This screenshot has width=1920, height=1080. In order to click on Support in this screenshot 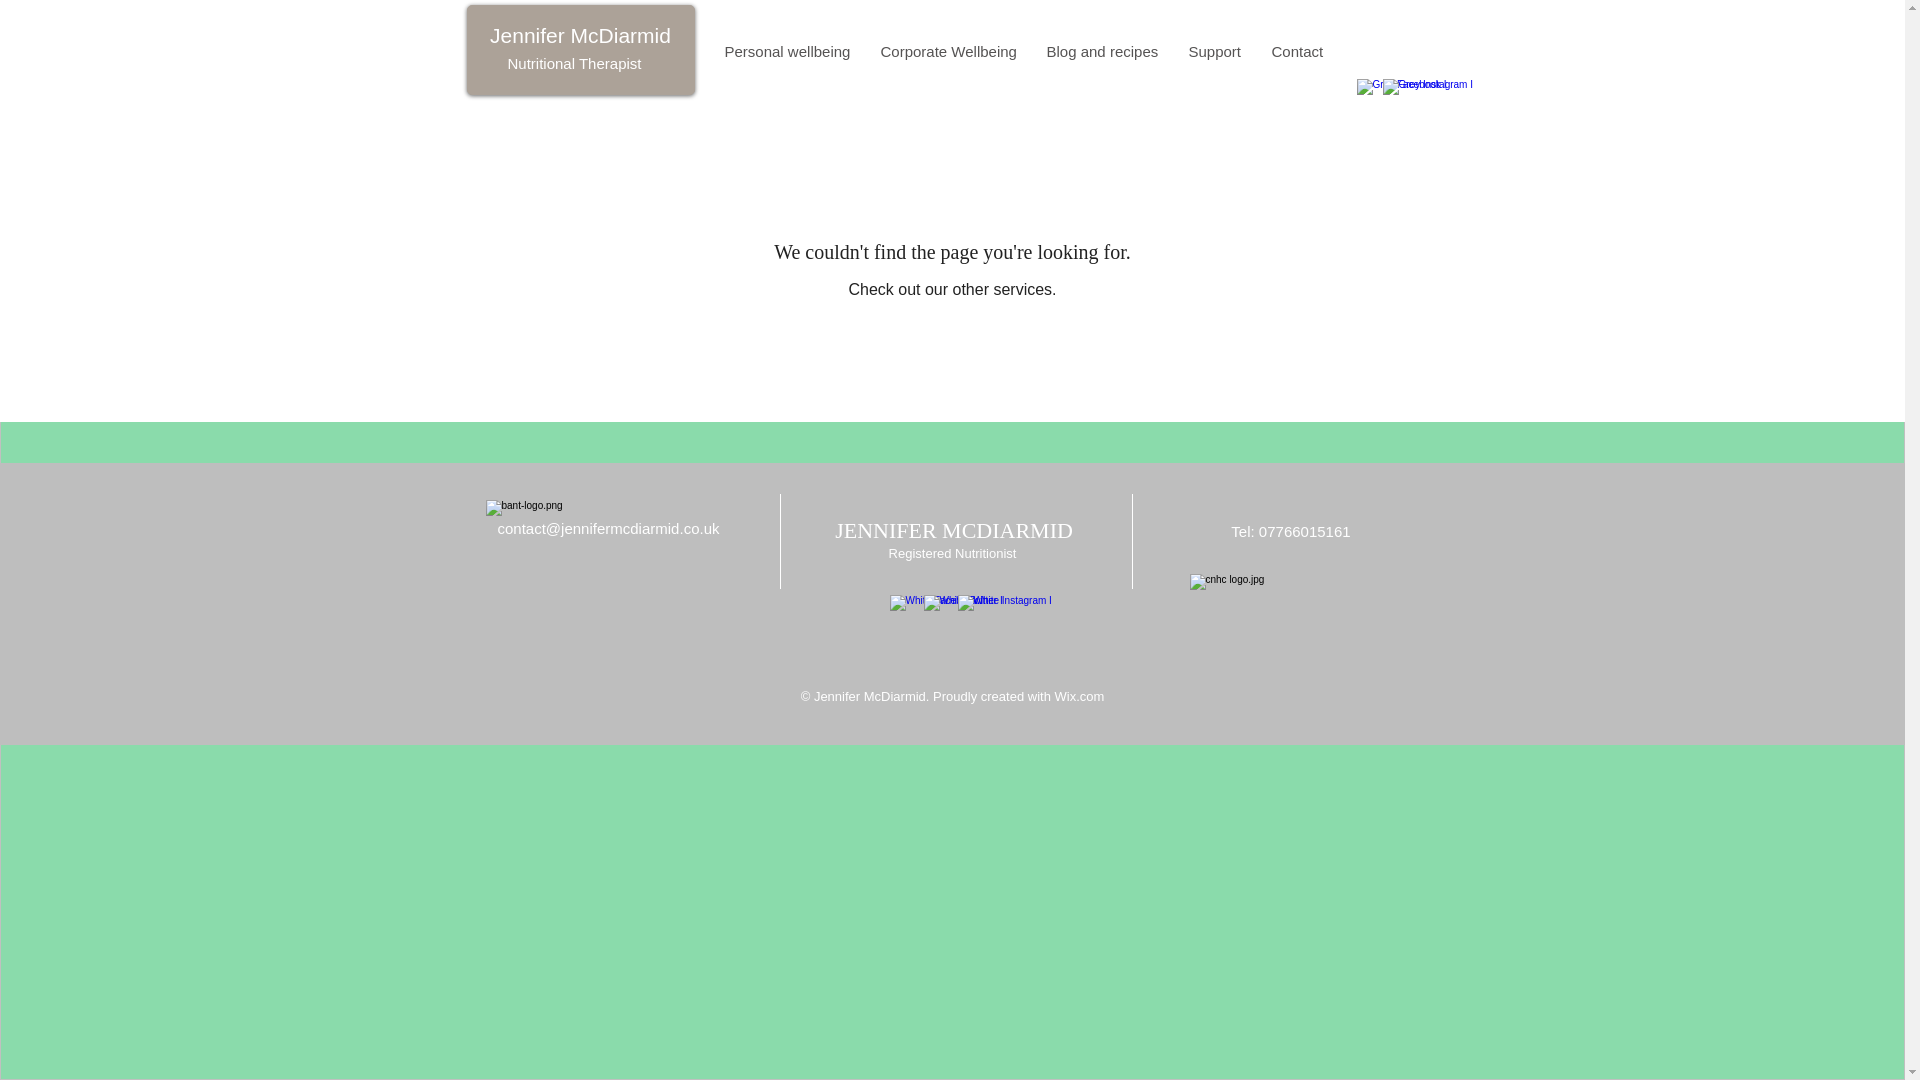, I will do `click(1215, 51)`.